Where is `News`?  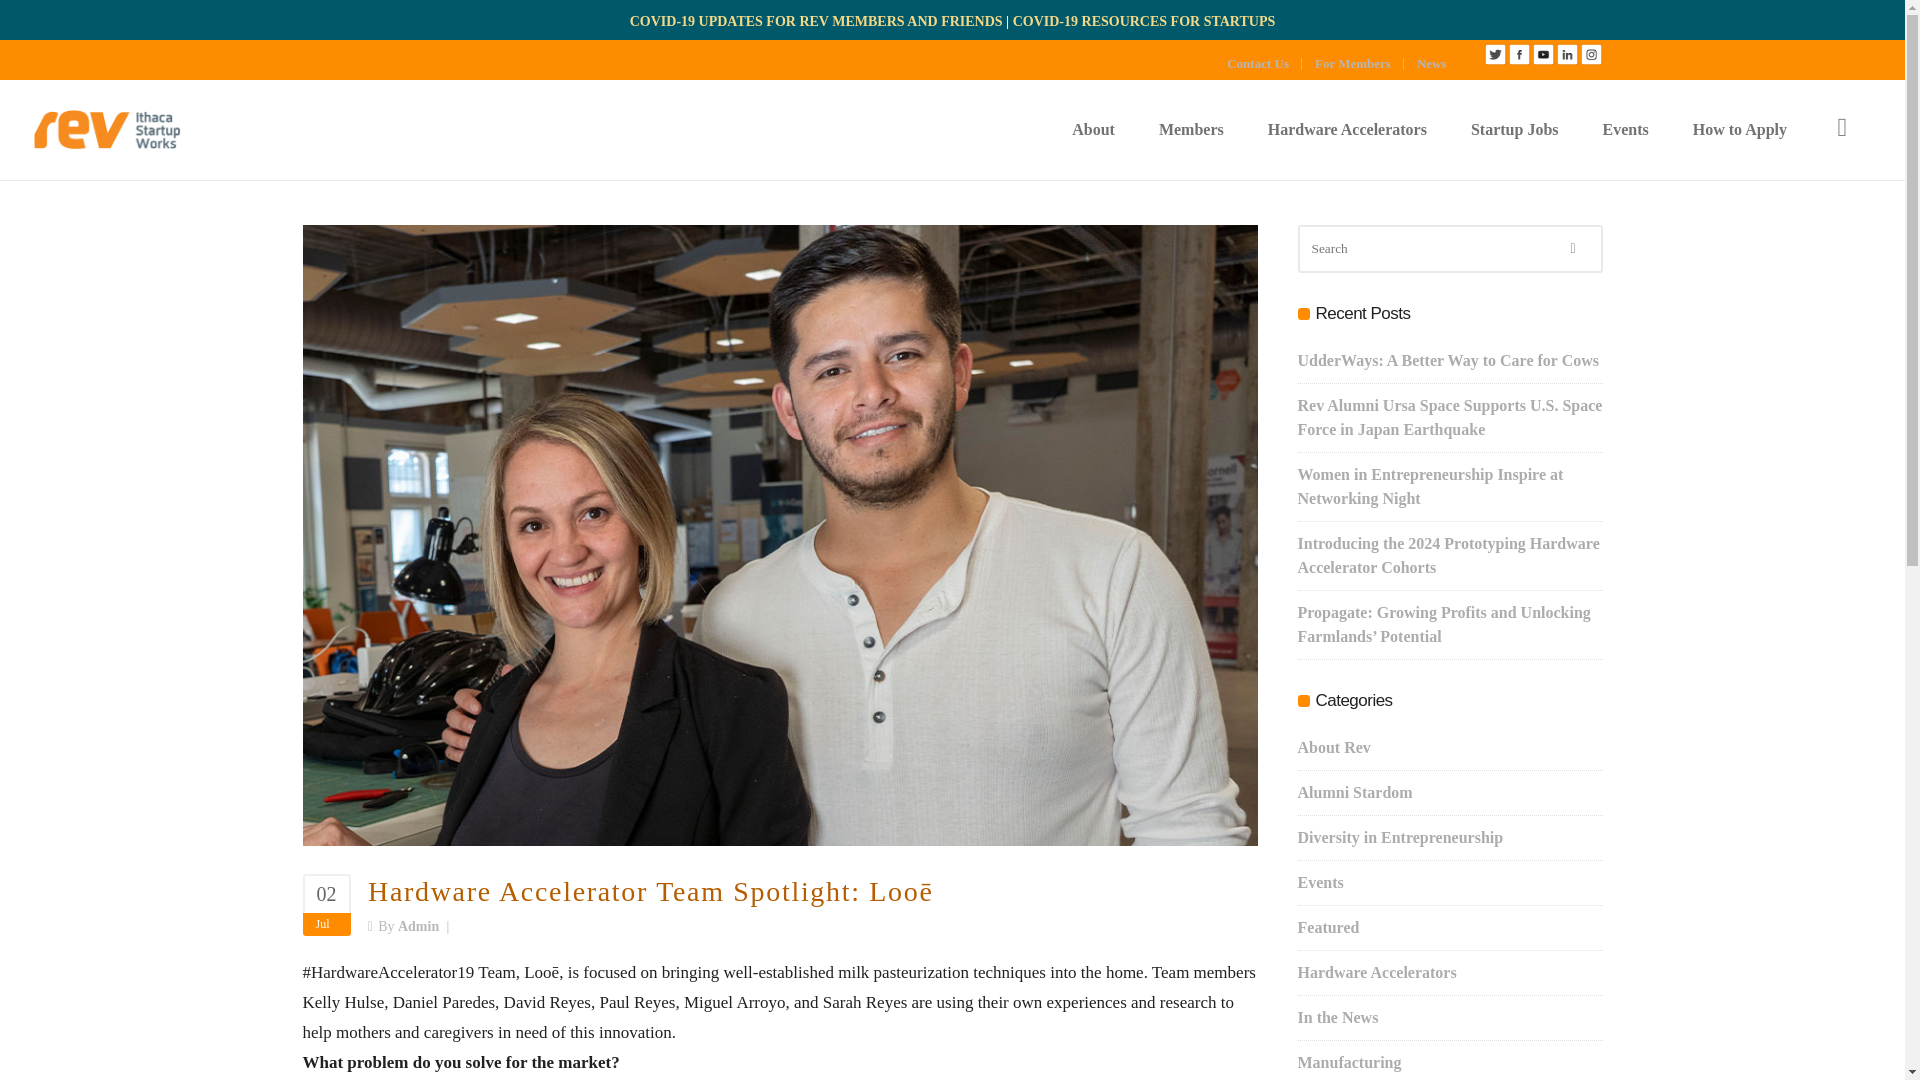
News is located at coordinates (1438, 64).